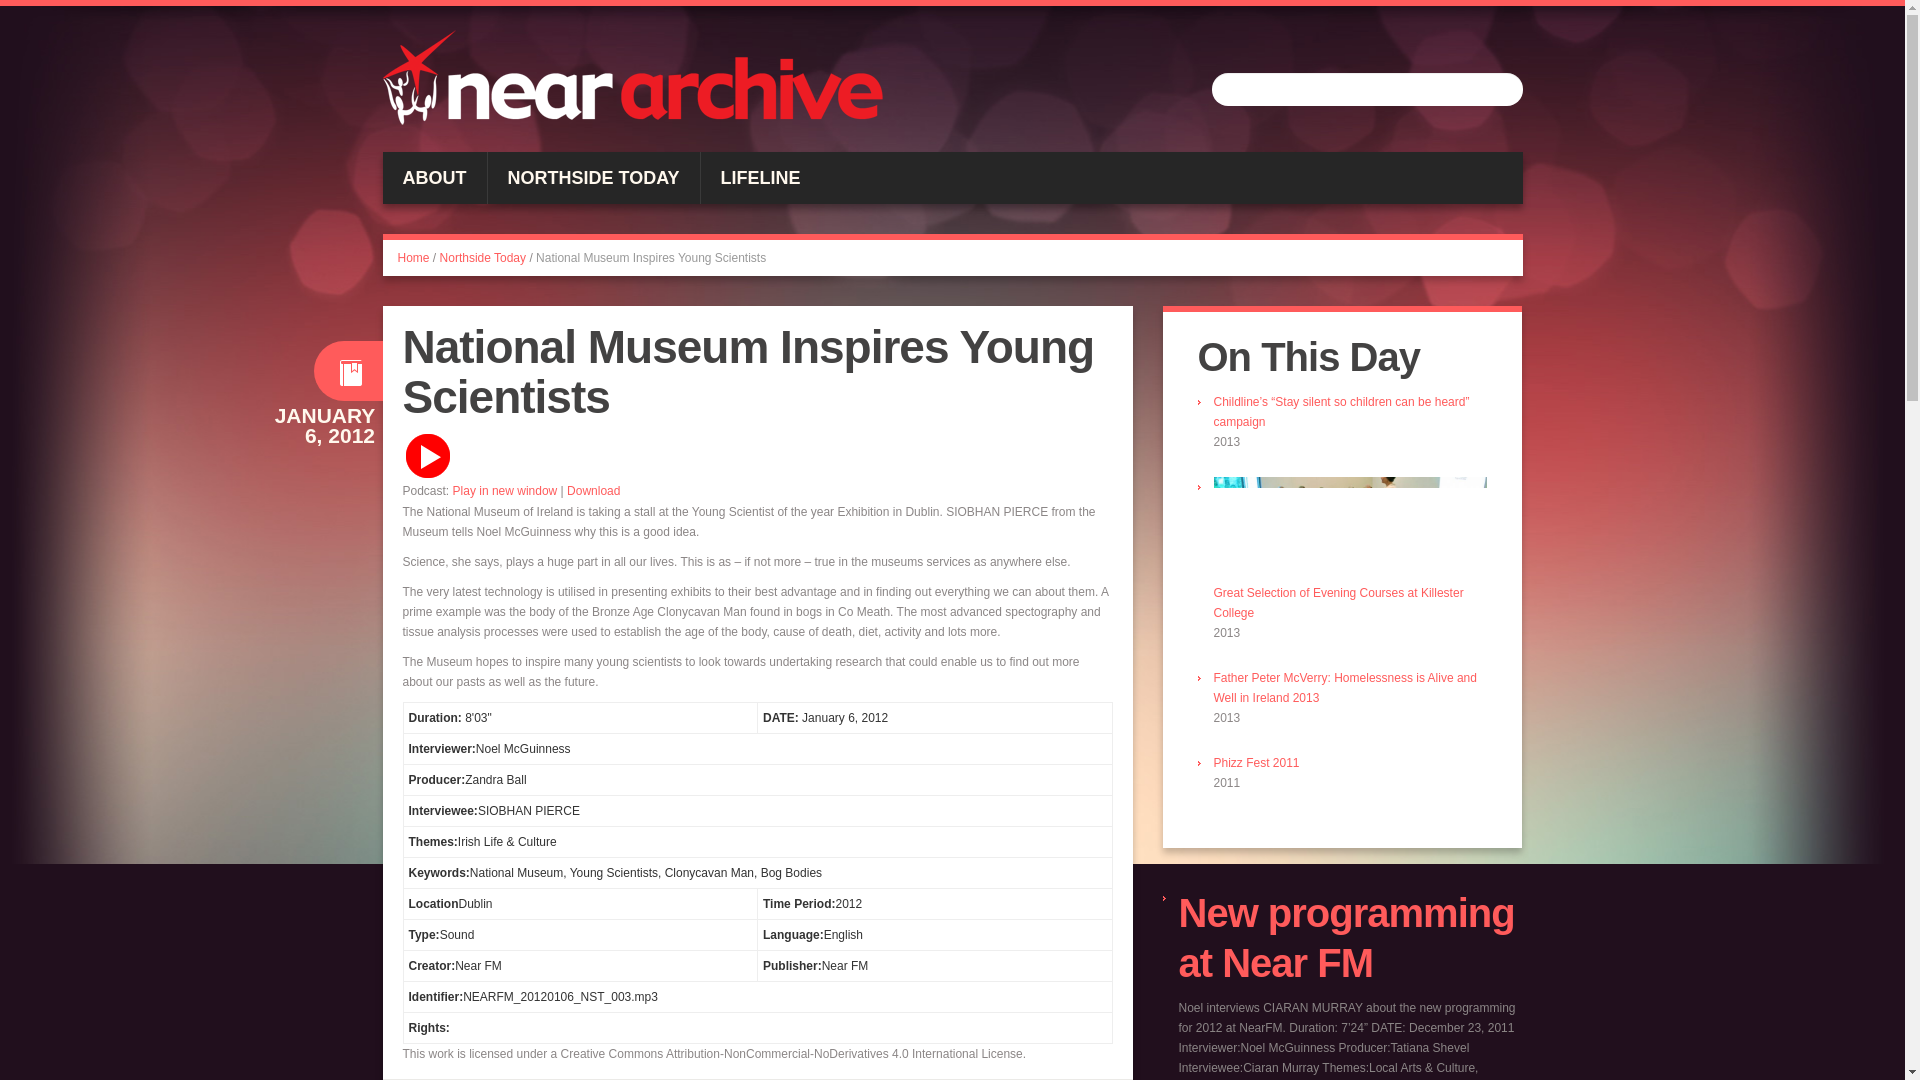 This screenshot has width=1920, height=1080. I want to click on New programming at Near FM, so click(1346, 938).